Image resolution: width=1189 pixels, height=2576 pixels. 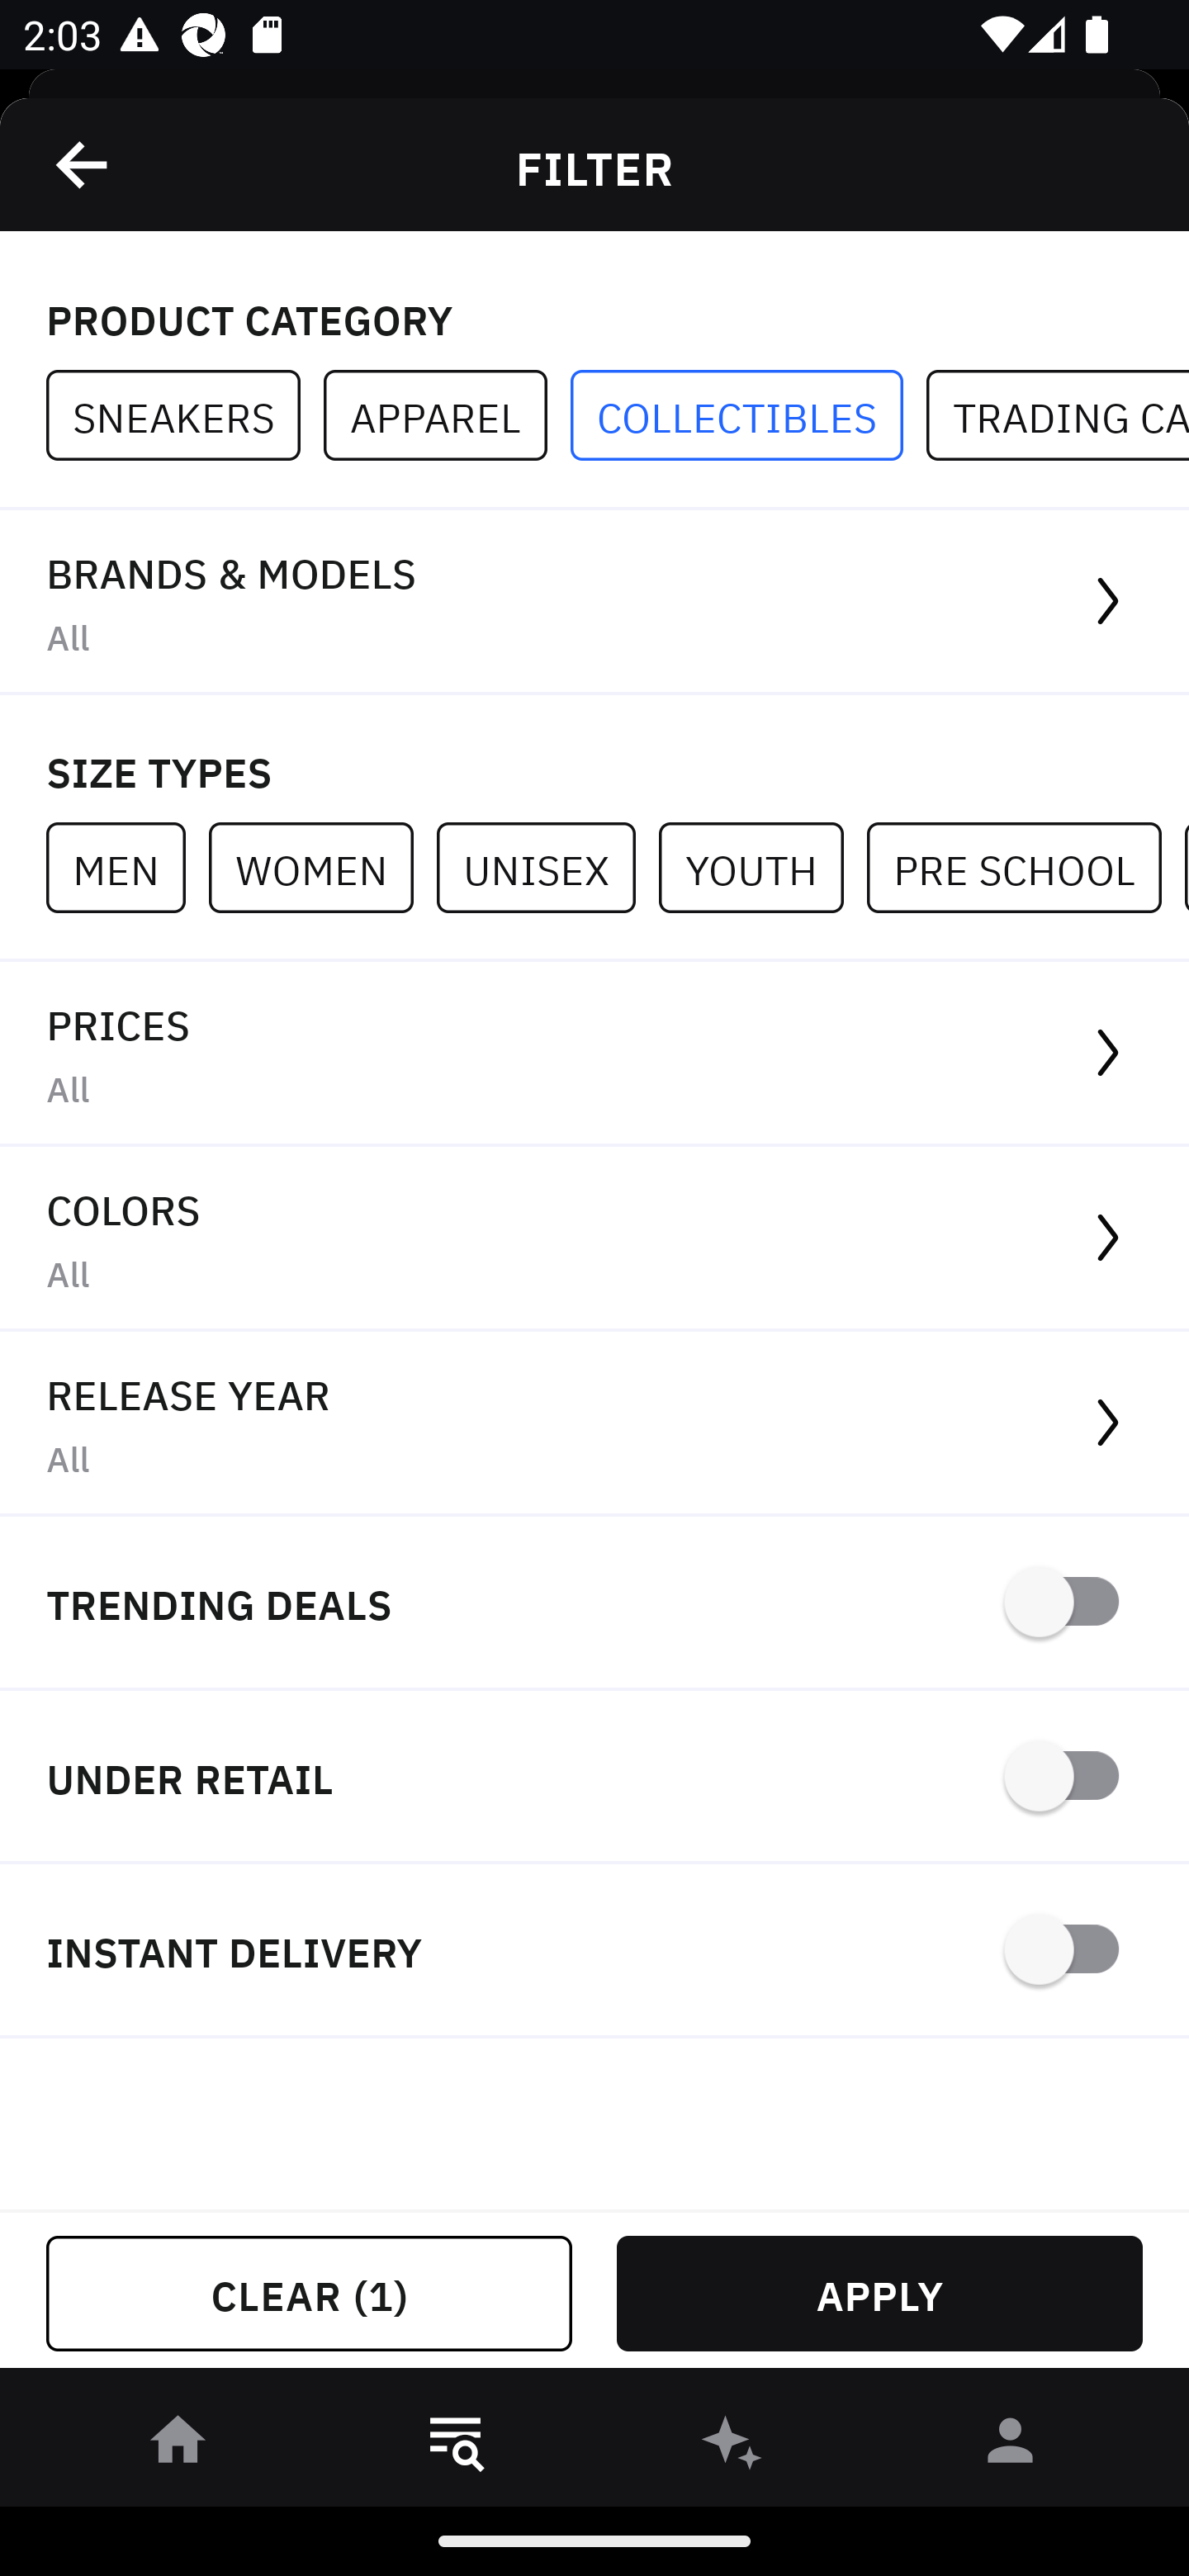 I want to click on 󰀄, so click(x=1011, y=2446).